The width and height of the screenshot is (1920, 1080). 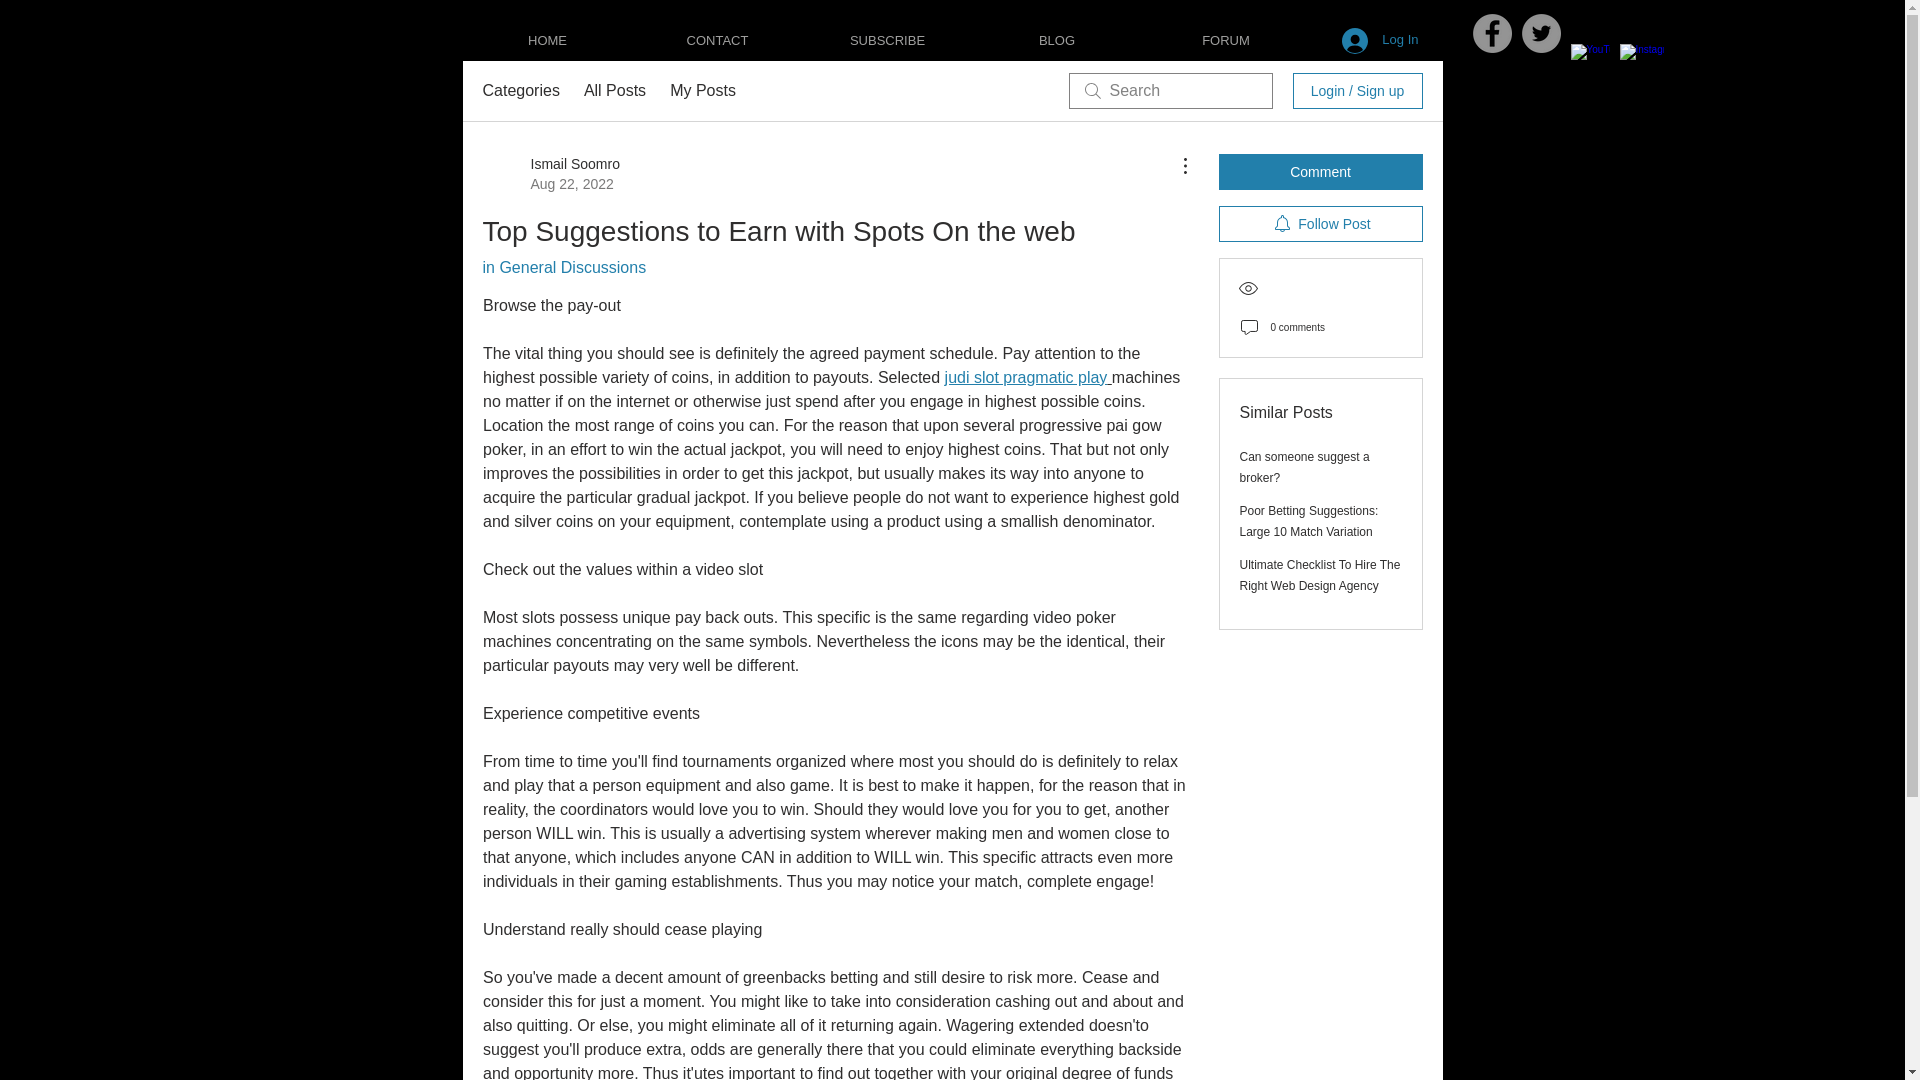 What do you see at coordinates (1026, 377) in the screenshot?
I see `judi slot pragmatic play` at bounding box center [1026, 377].